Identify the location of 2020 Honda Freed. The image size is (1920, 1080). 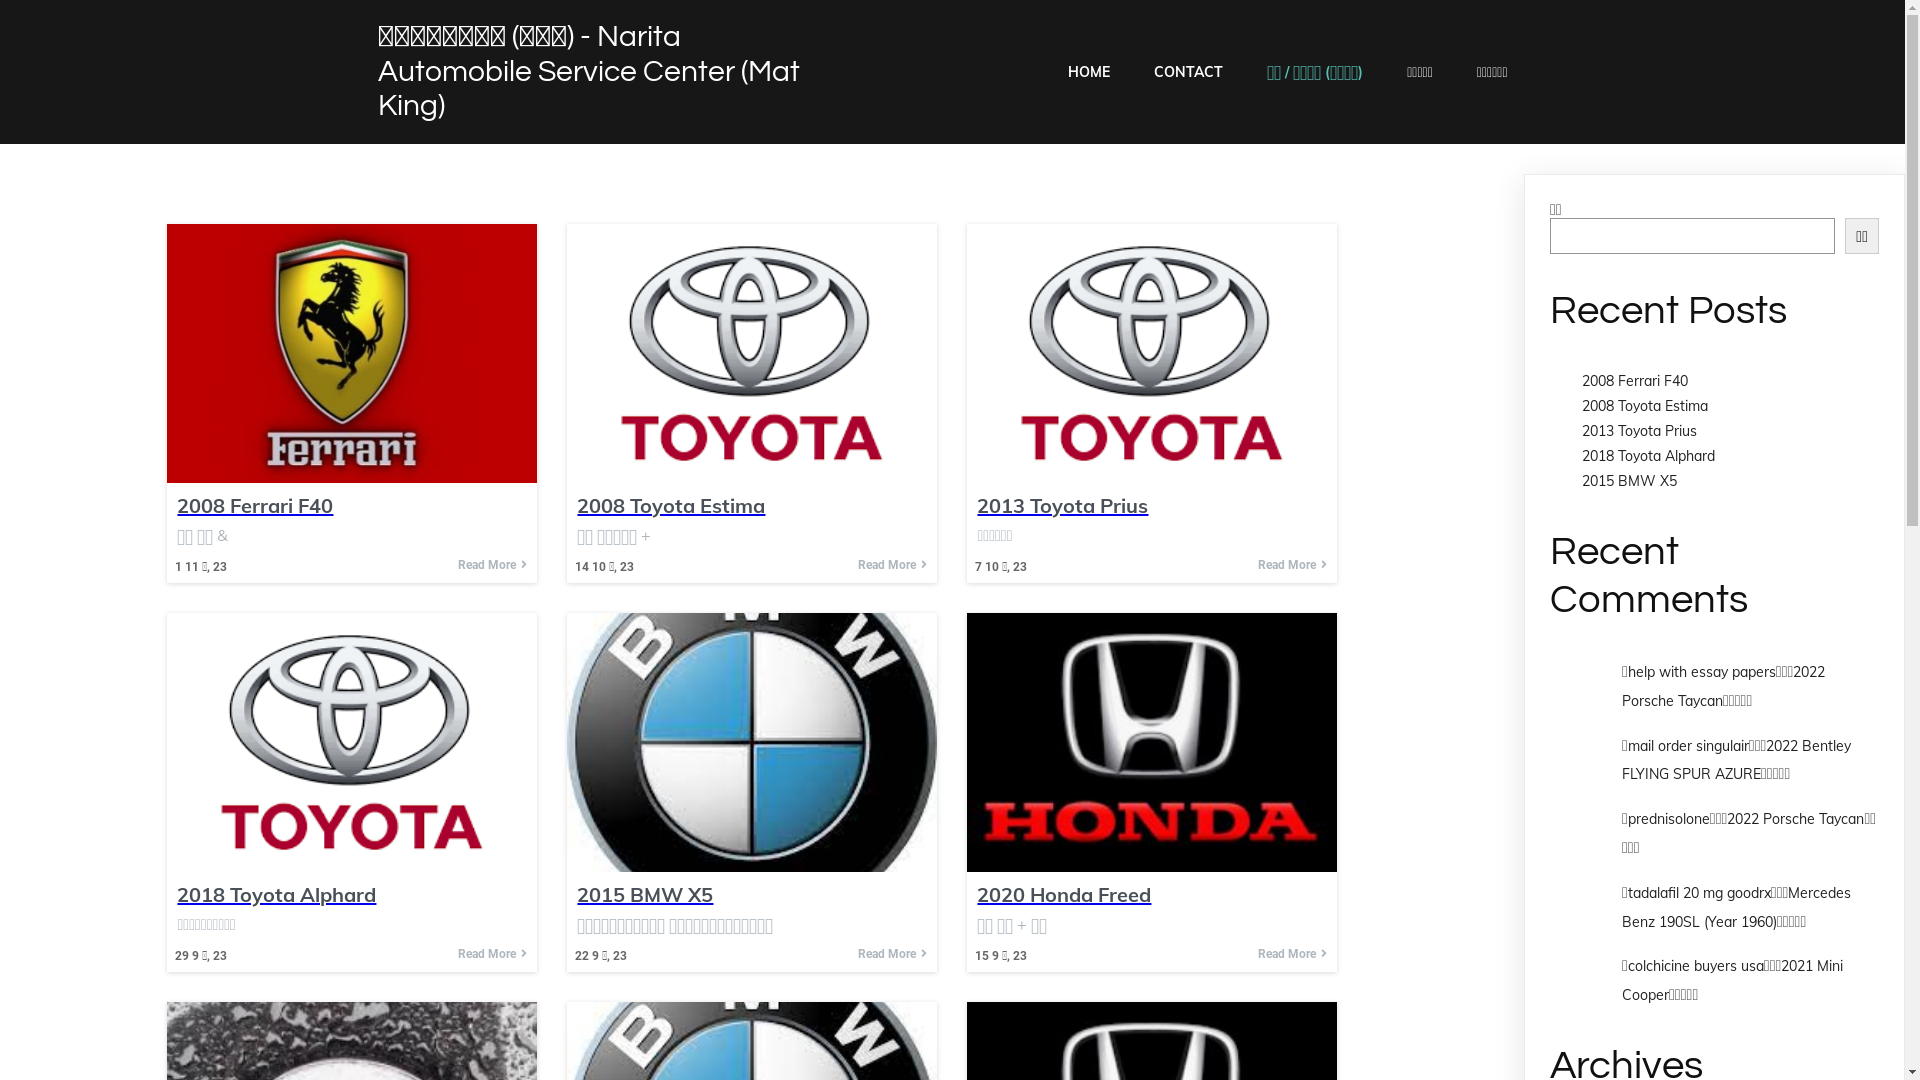
(1152, 894).